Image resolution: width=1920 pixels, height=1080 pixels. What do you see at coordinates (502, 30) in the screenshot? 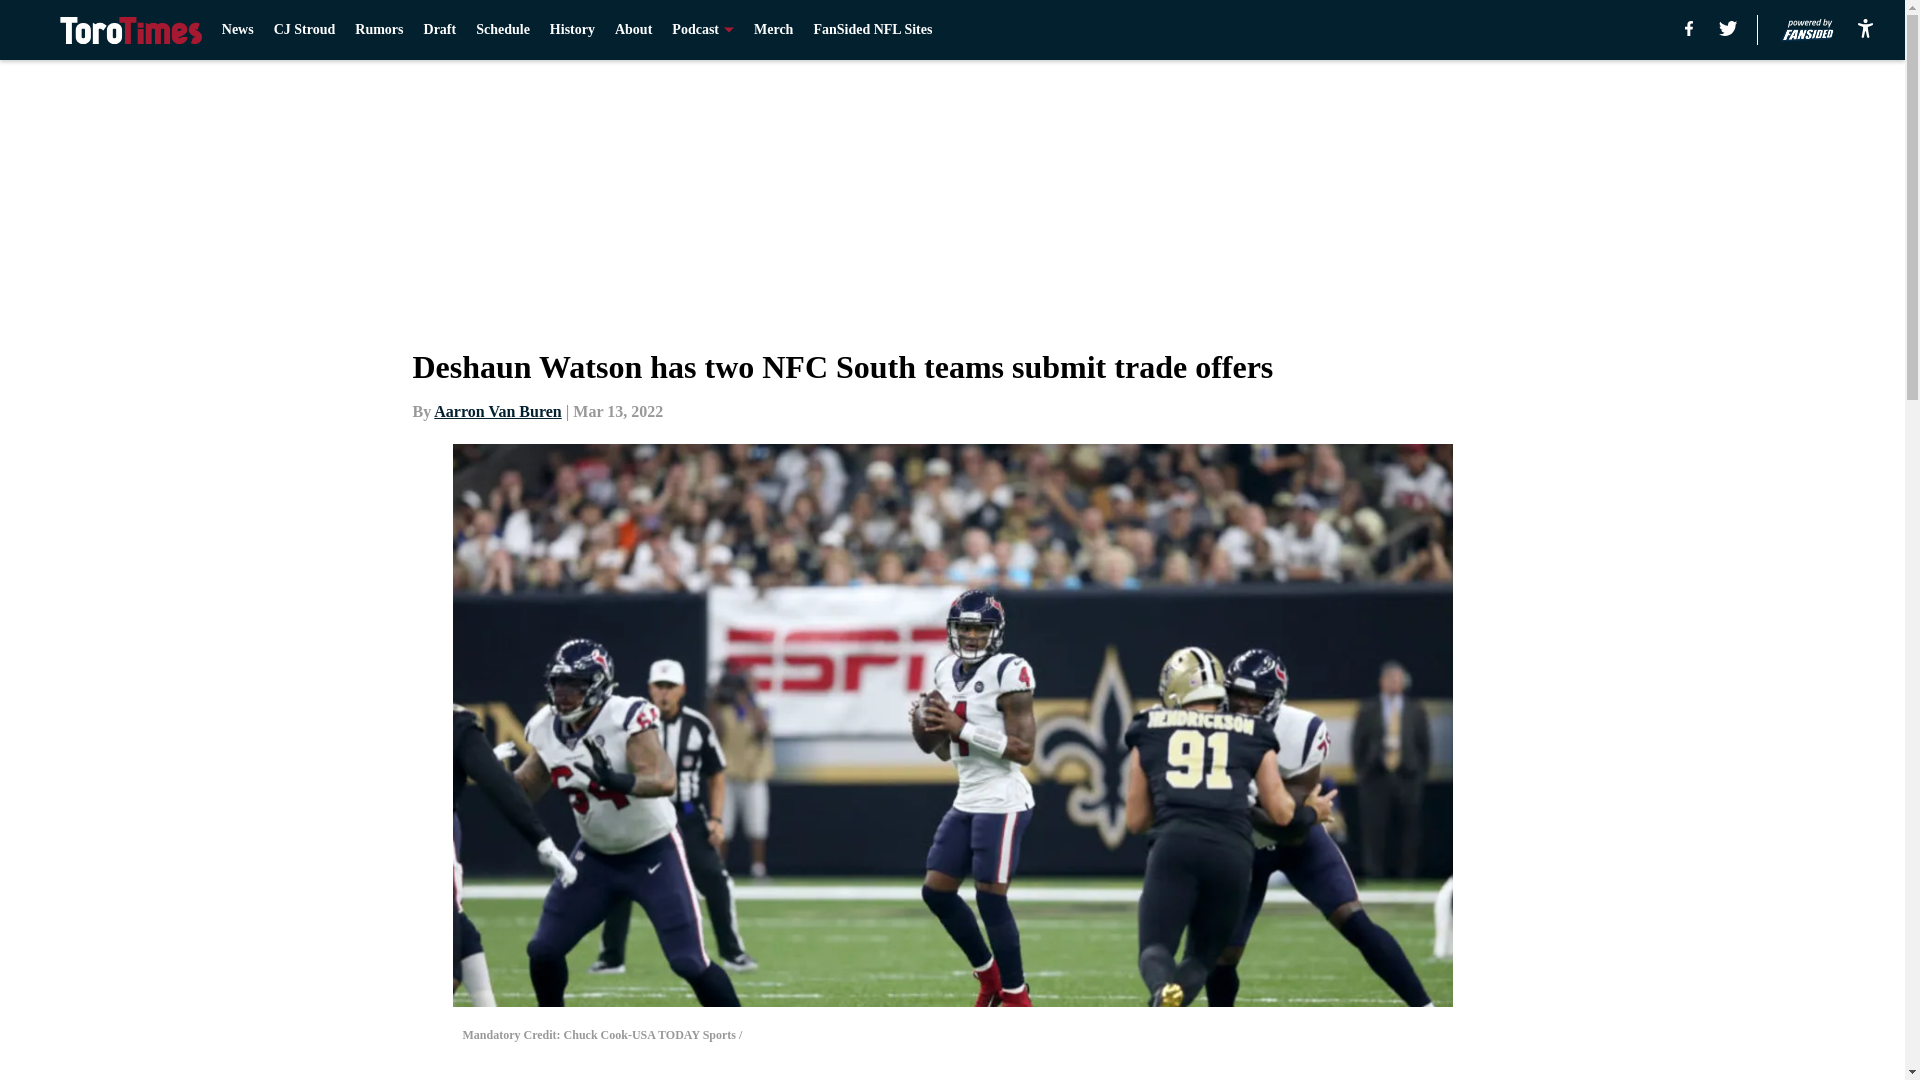
I see `Schedule` at bounding box center [502, 30].